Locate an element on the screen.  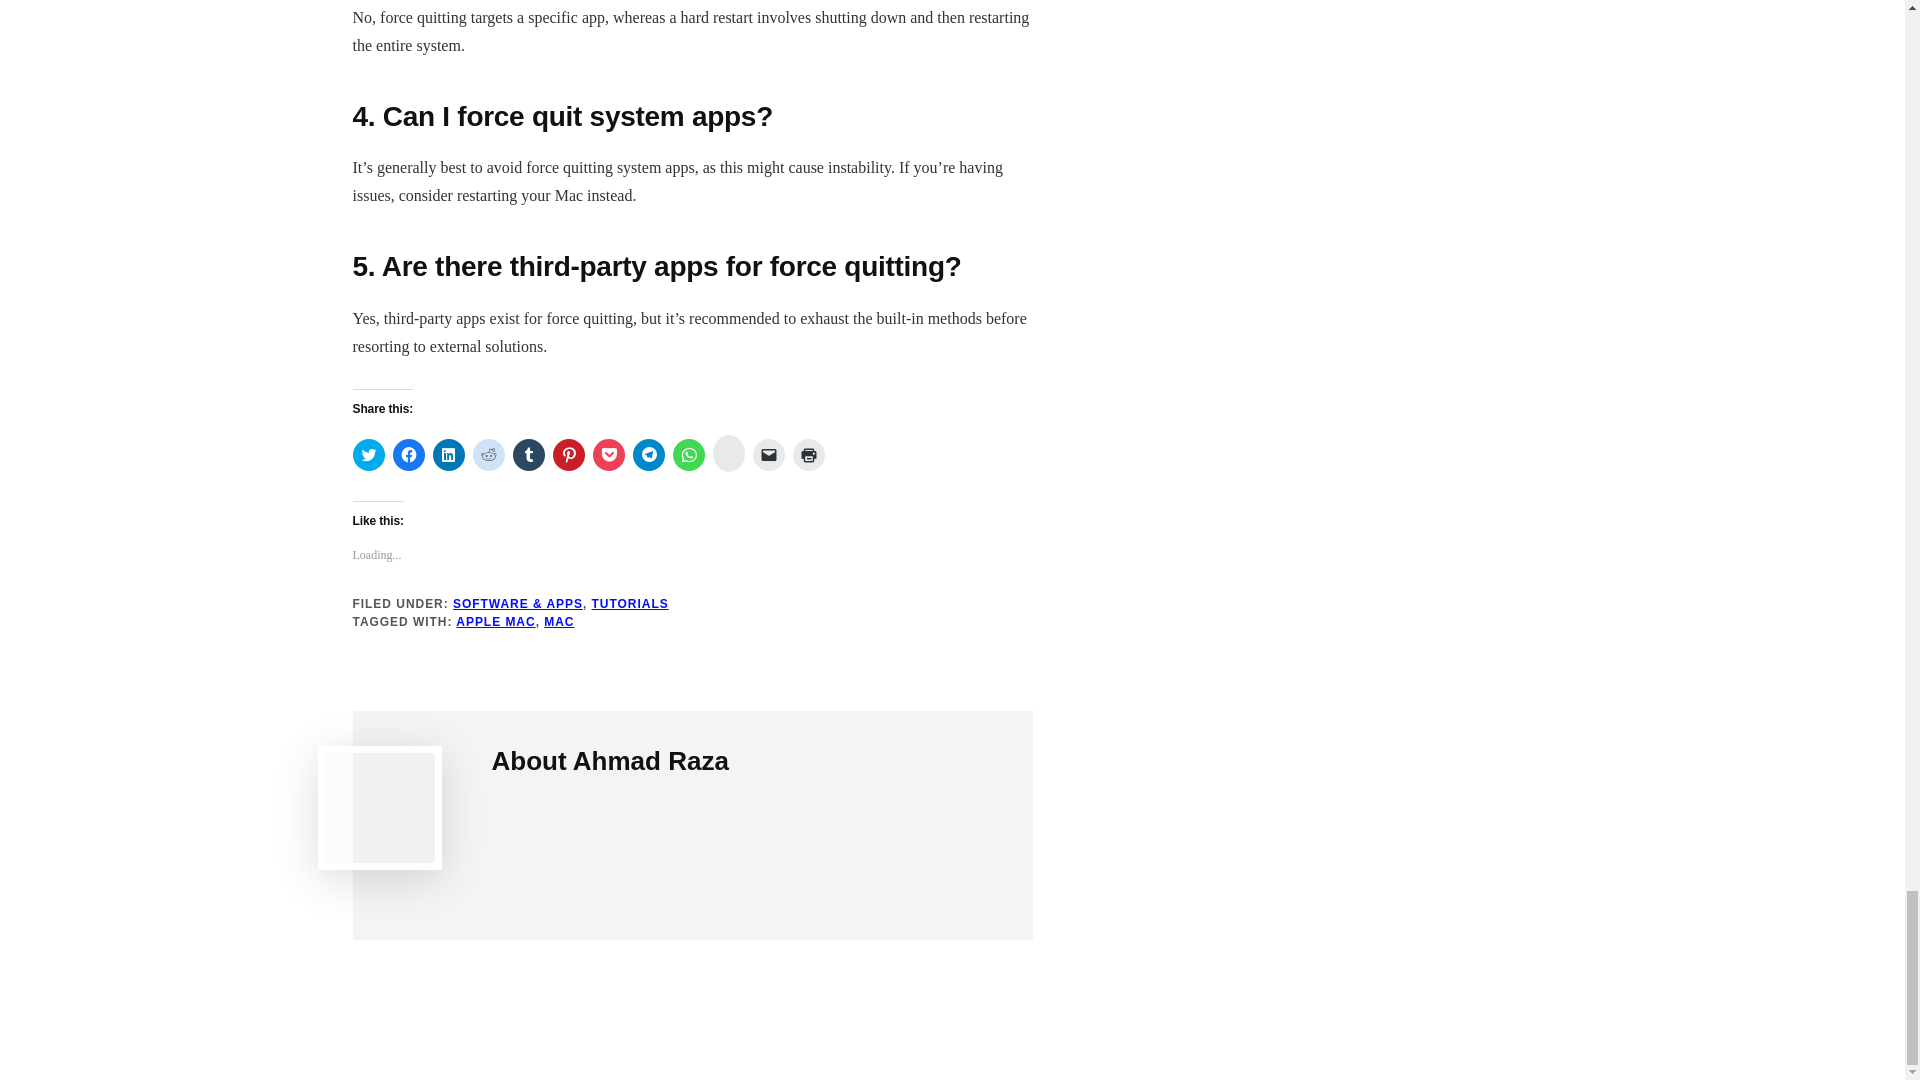
Click to share on Reddit is located at coordinates (488, 454).